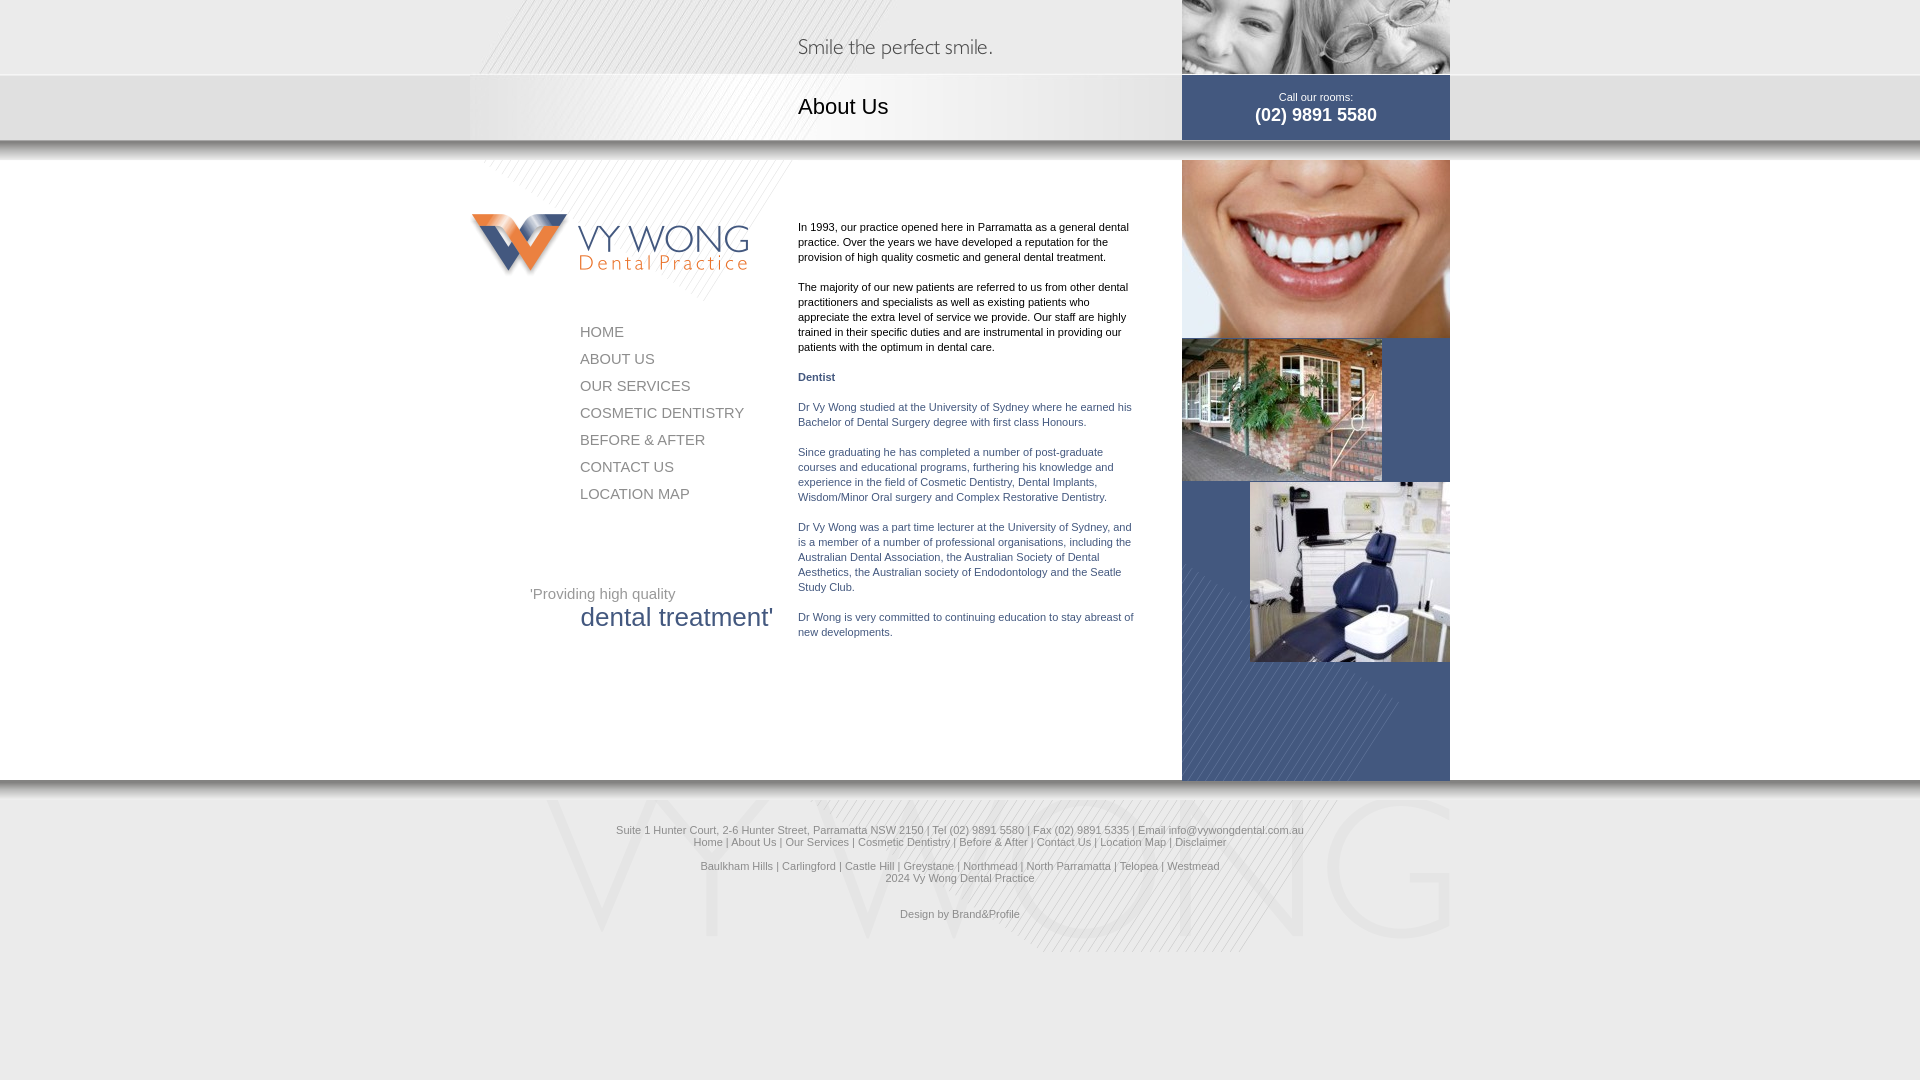 Image resolution: width=1920 pixels, height=1080 pixels. What do you see at coordinates (1063, 841) in the screenshot?
I see `Contact Us` at bounding box center [1063, 841].